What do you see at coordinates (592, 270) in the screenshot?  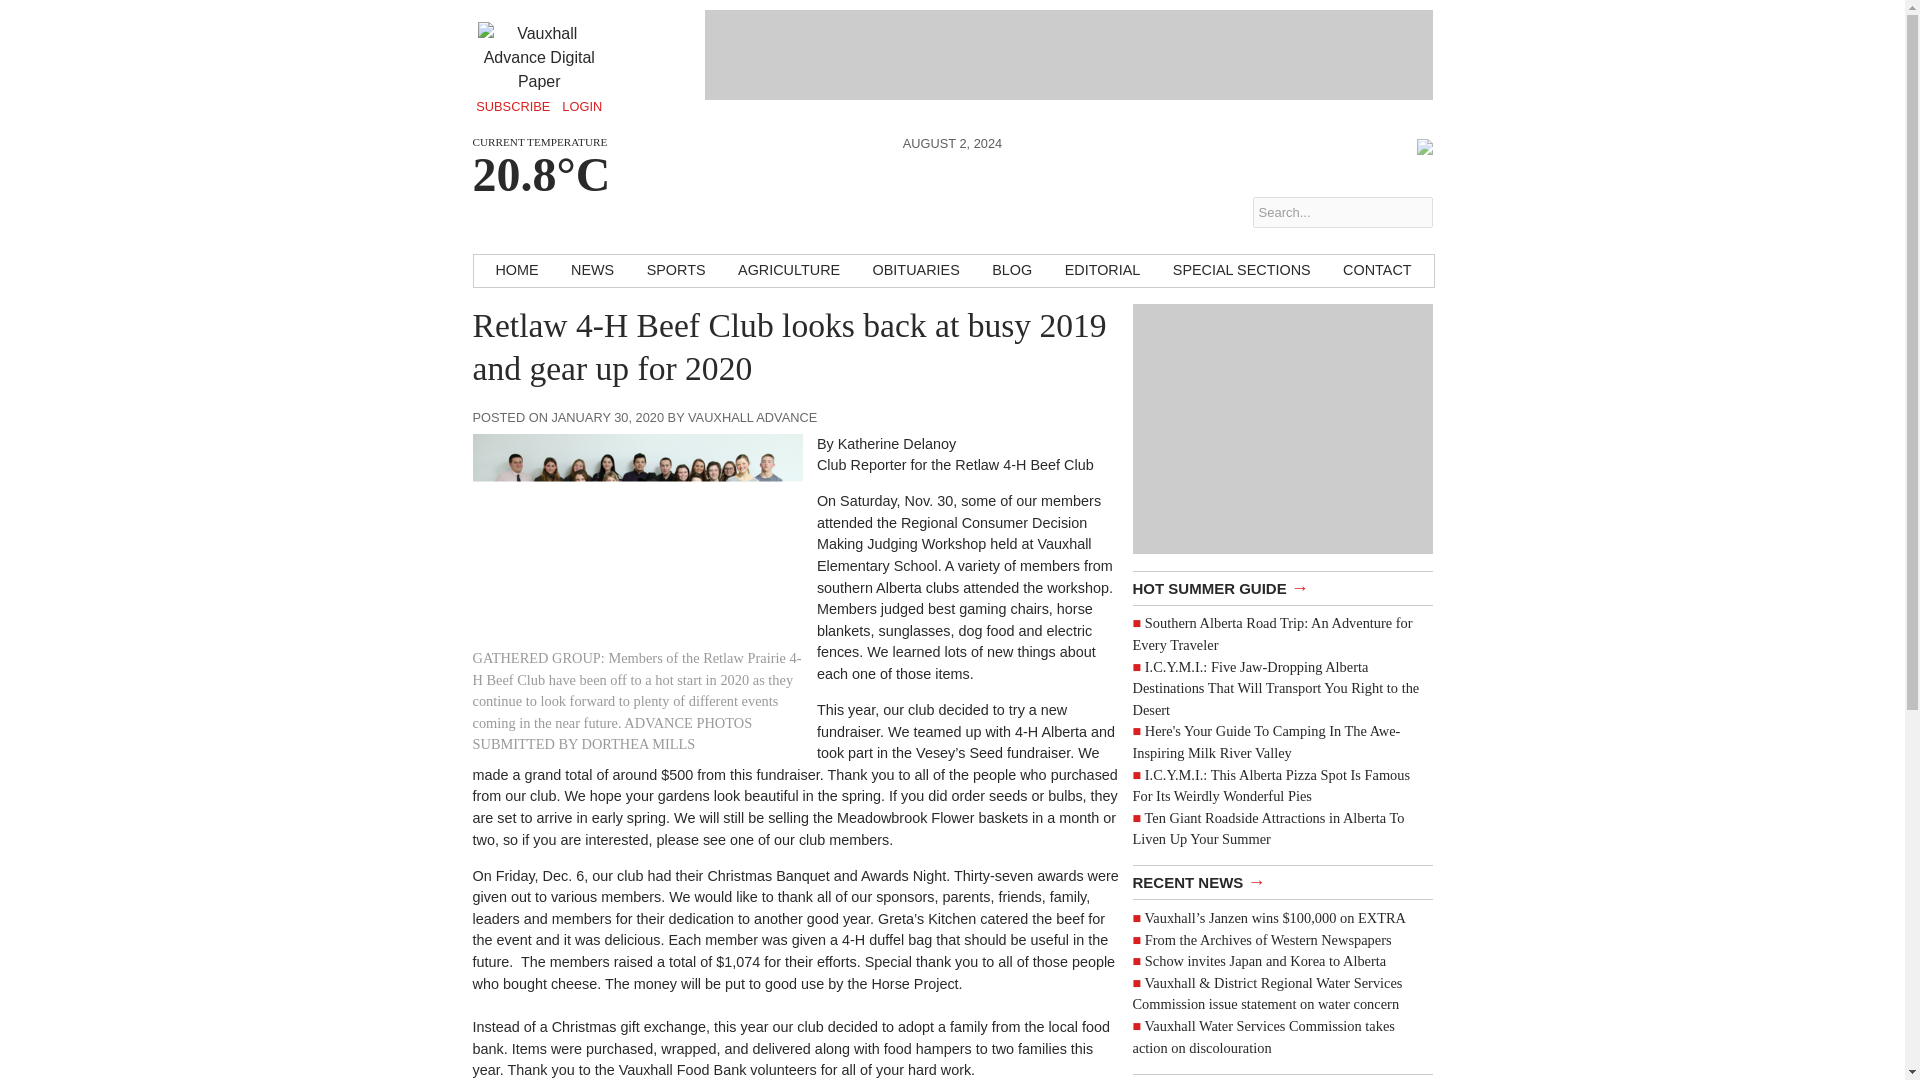 I see `NEWS` at bounding box center [592, 270].